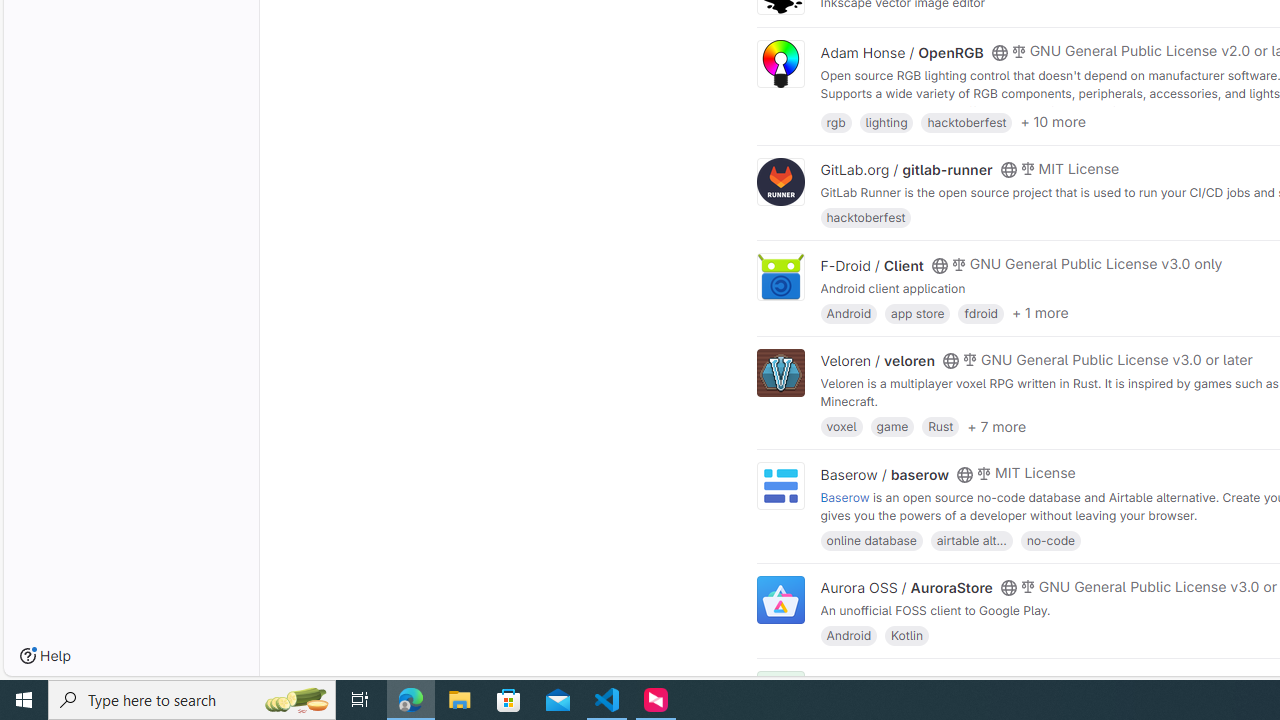  Describe the element at coordinates (872, 265) in the screenshot. I see `F-Droid / Client` at that location.